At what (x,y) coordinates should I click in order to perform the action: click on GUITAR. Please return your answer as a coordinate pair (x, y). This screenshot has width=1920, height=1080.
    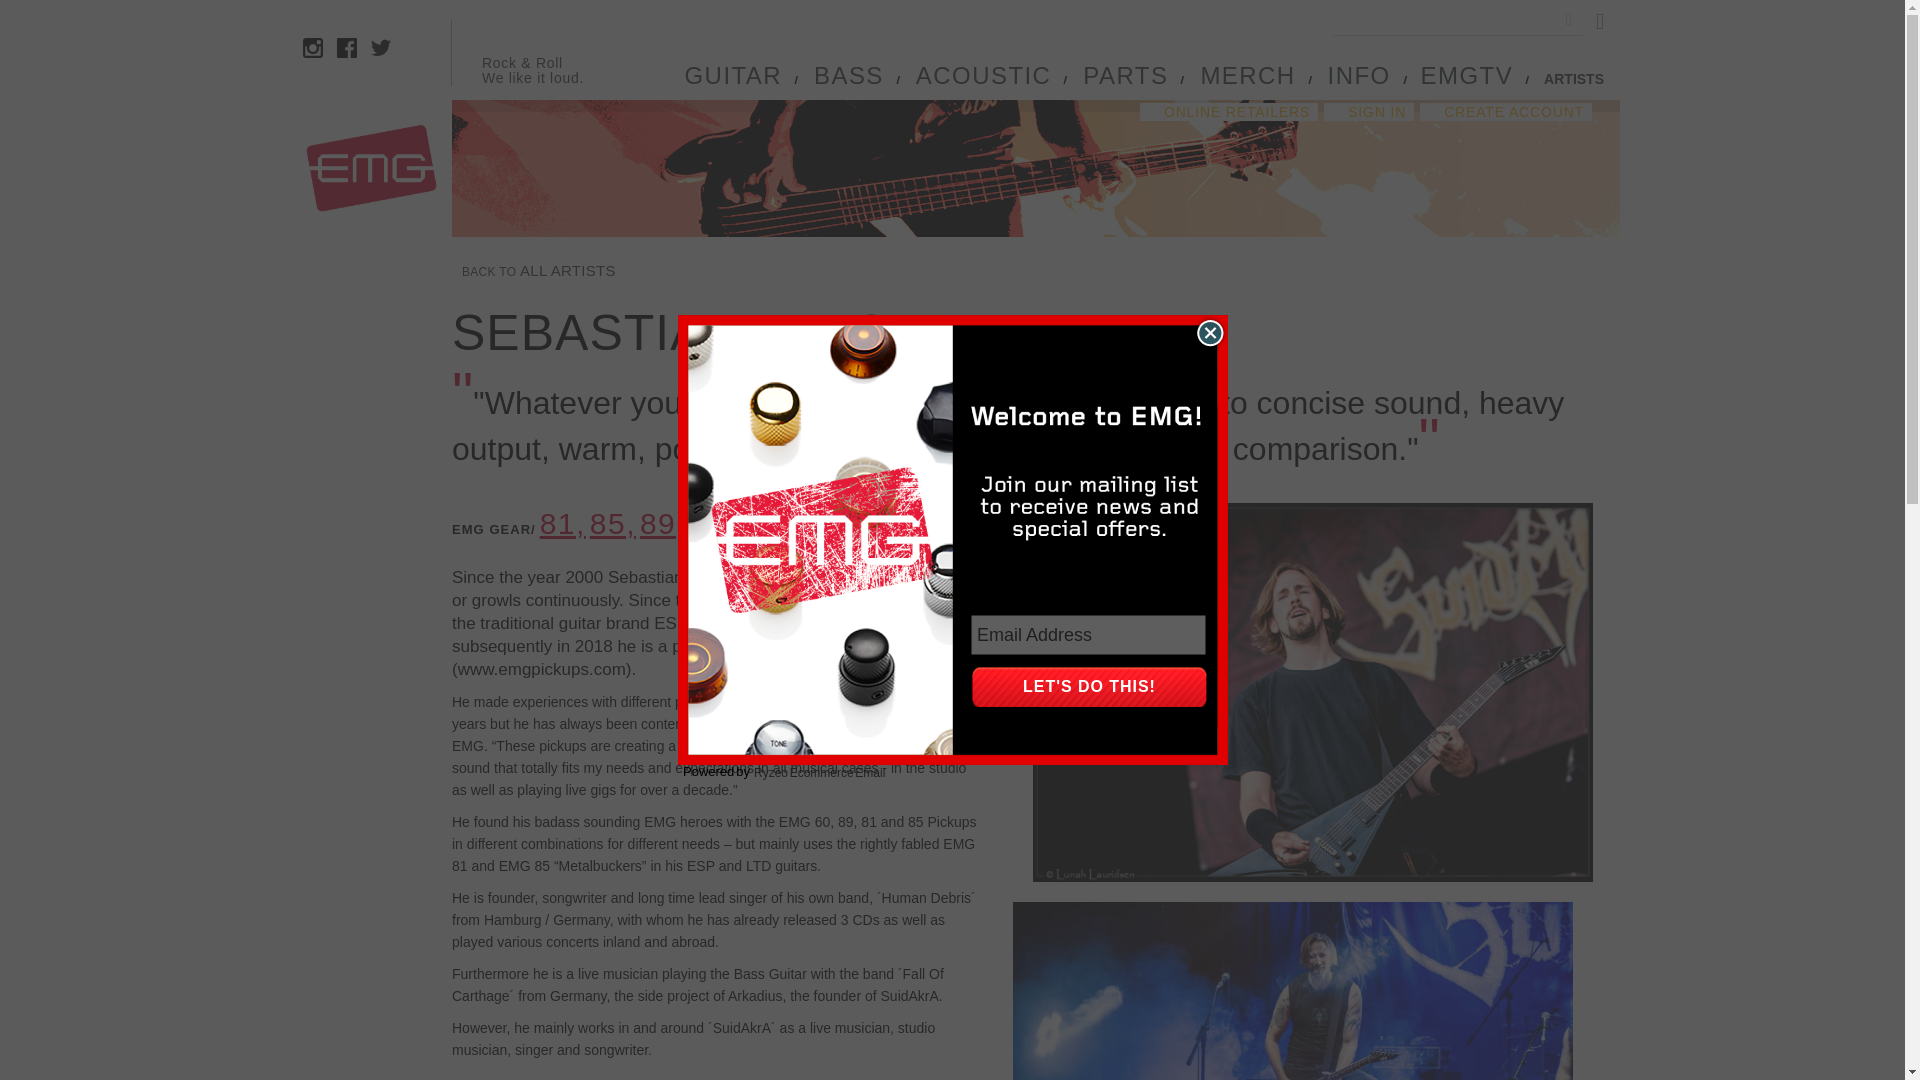
    Looking at the image, I should click on (732, 80).